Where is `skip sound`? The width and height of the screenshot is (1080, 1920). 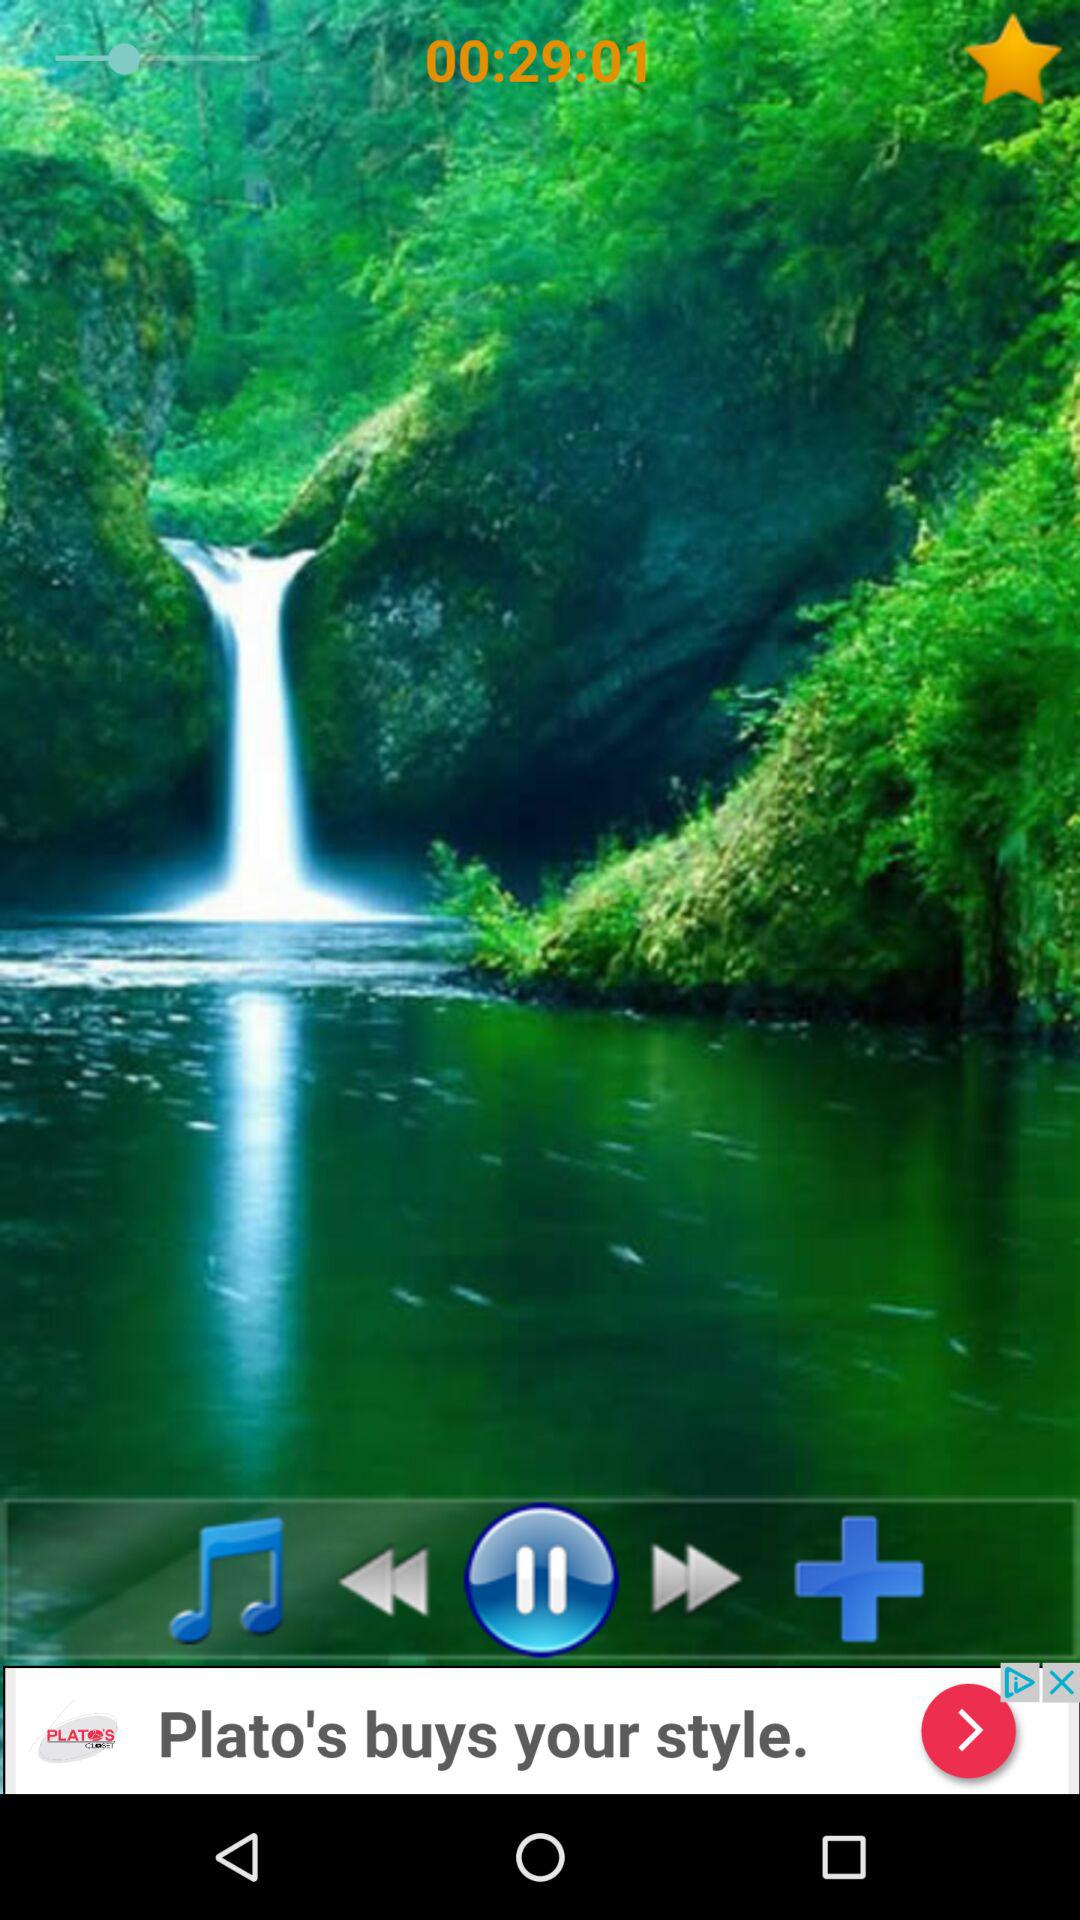 skip sound is located at coordinates (708, 1578).